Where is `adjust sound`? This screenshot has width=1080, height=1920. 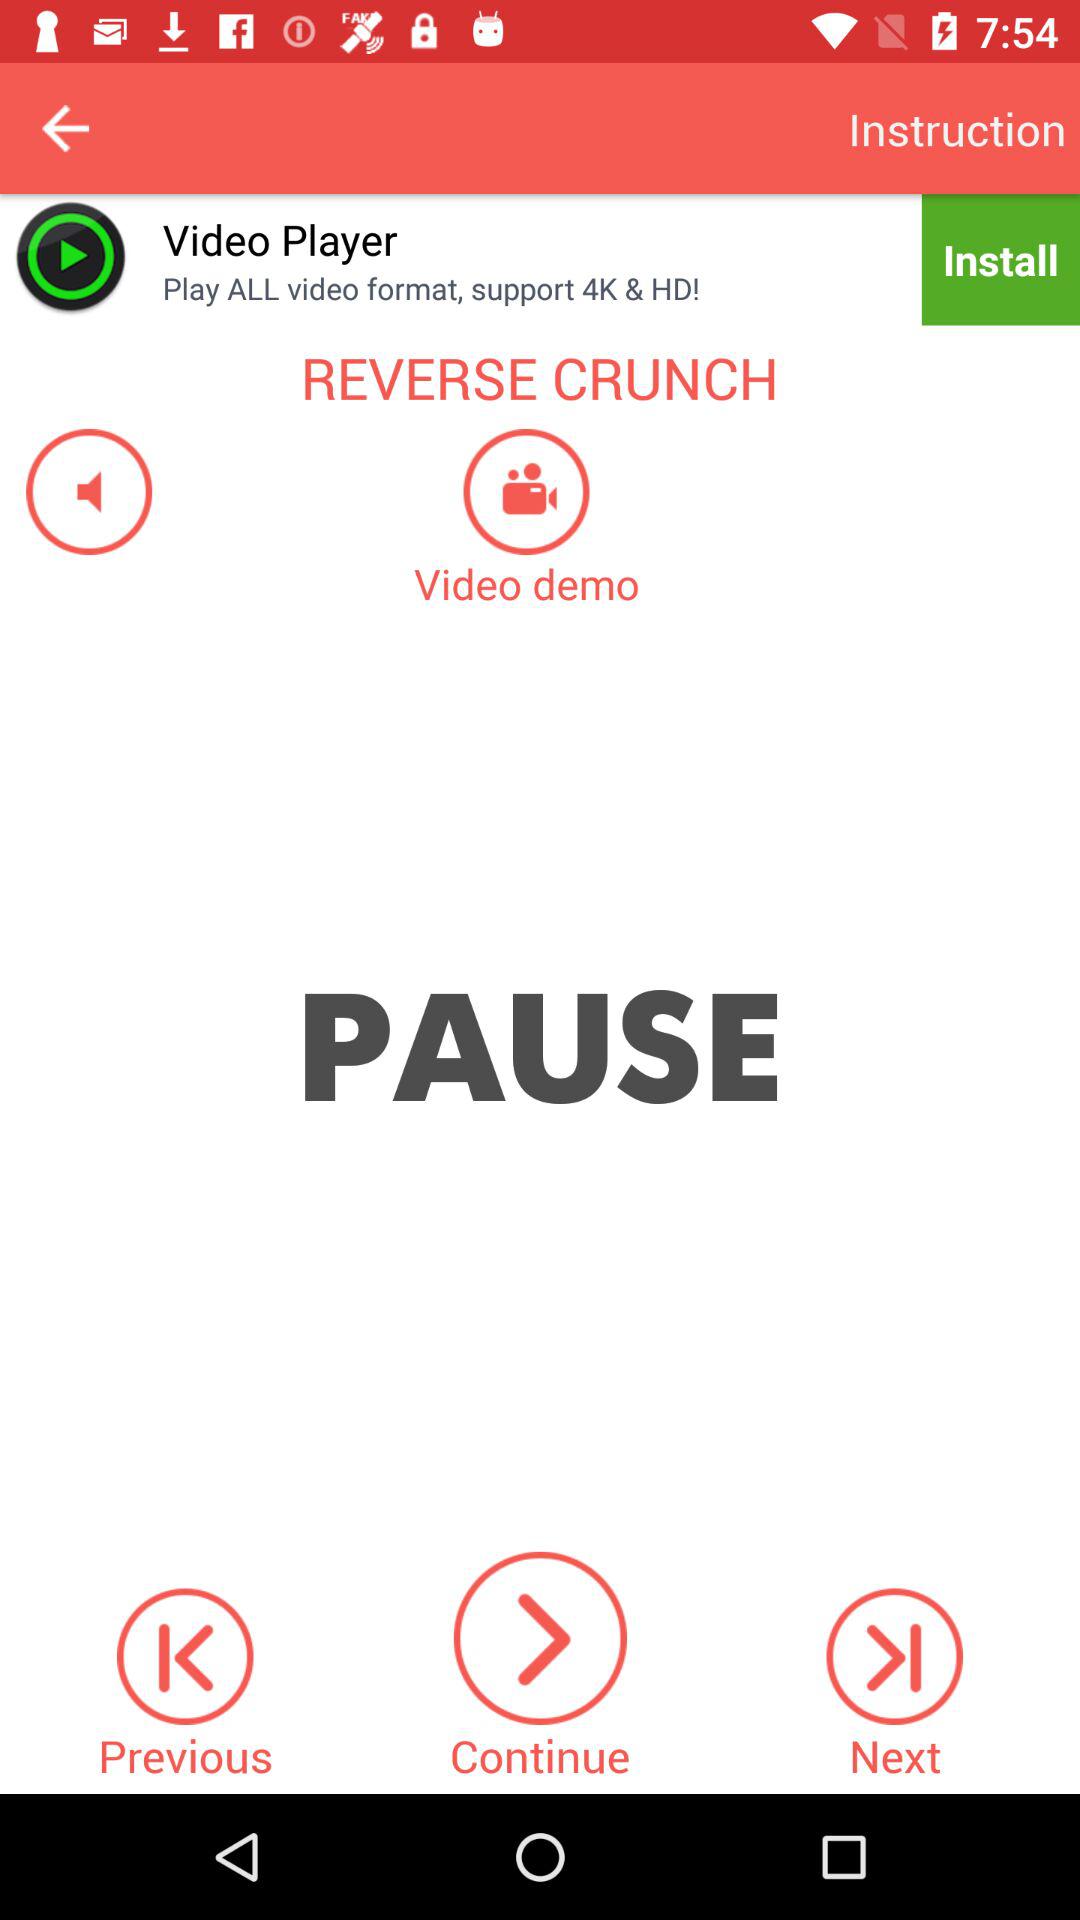 adjust sound is located at coordinates (76, 492).